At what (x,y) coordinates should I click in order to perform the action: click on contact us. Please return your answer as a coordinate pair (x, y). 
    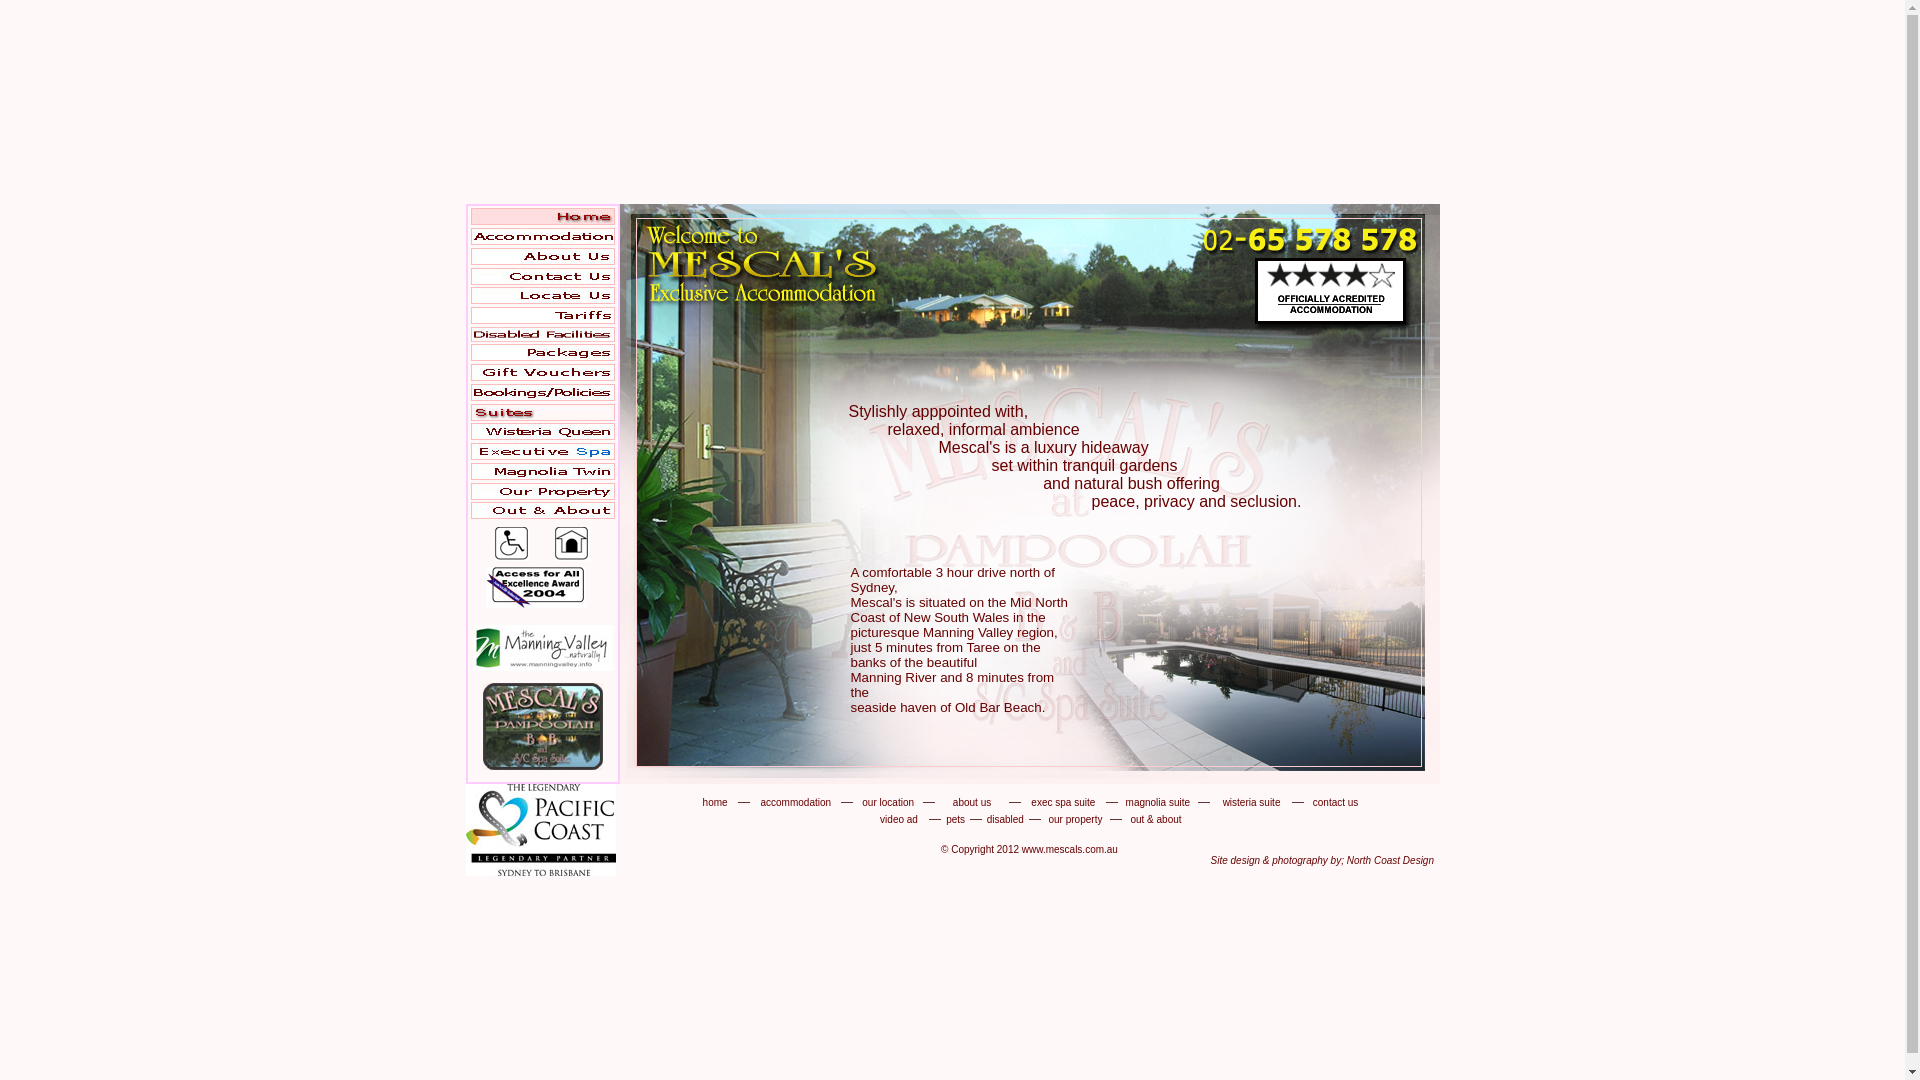
    Looking at the image, I should click on (1336, 802).